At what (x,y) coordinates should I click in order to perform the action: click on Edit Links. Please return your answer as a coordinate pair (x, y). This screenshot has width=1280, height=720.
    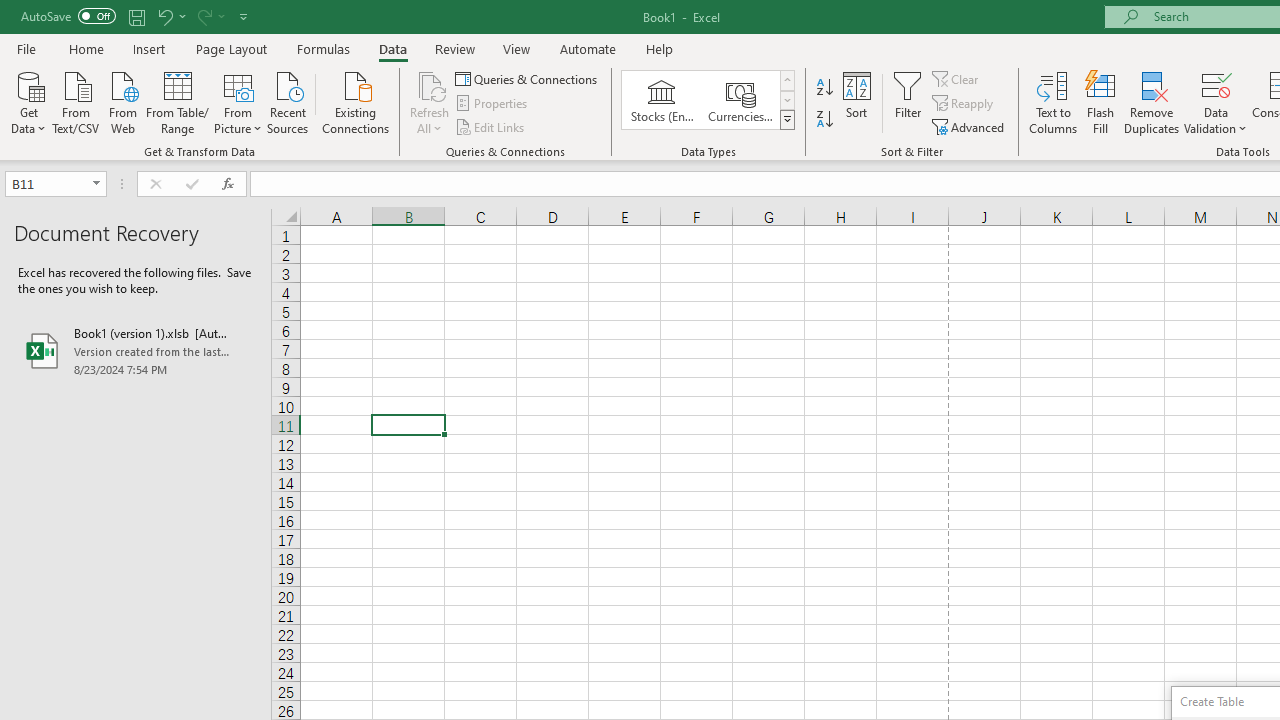
    Looking at the image, I should click on (491, 126).